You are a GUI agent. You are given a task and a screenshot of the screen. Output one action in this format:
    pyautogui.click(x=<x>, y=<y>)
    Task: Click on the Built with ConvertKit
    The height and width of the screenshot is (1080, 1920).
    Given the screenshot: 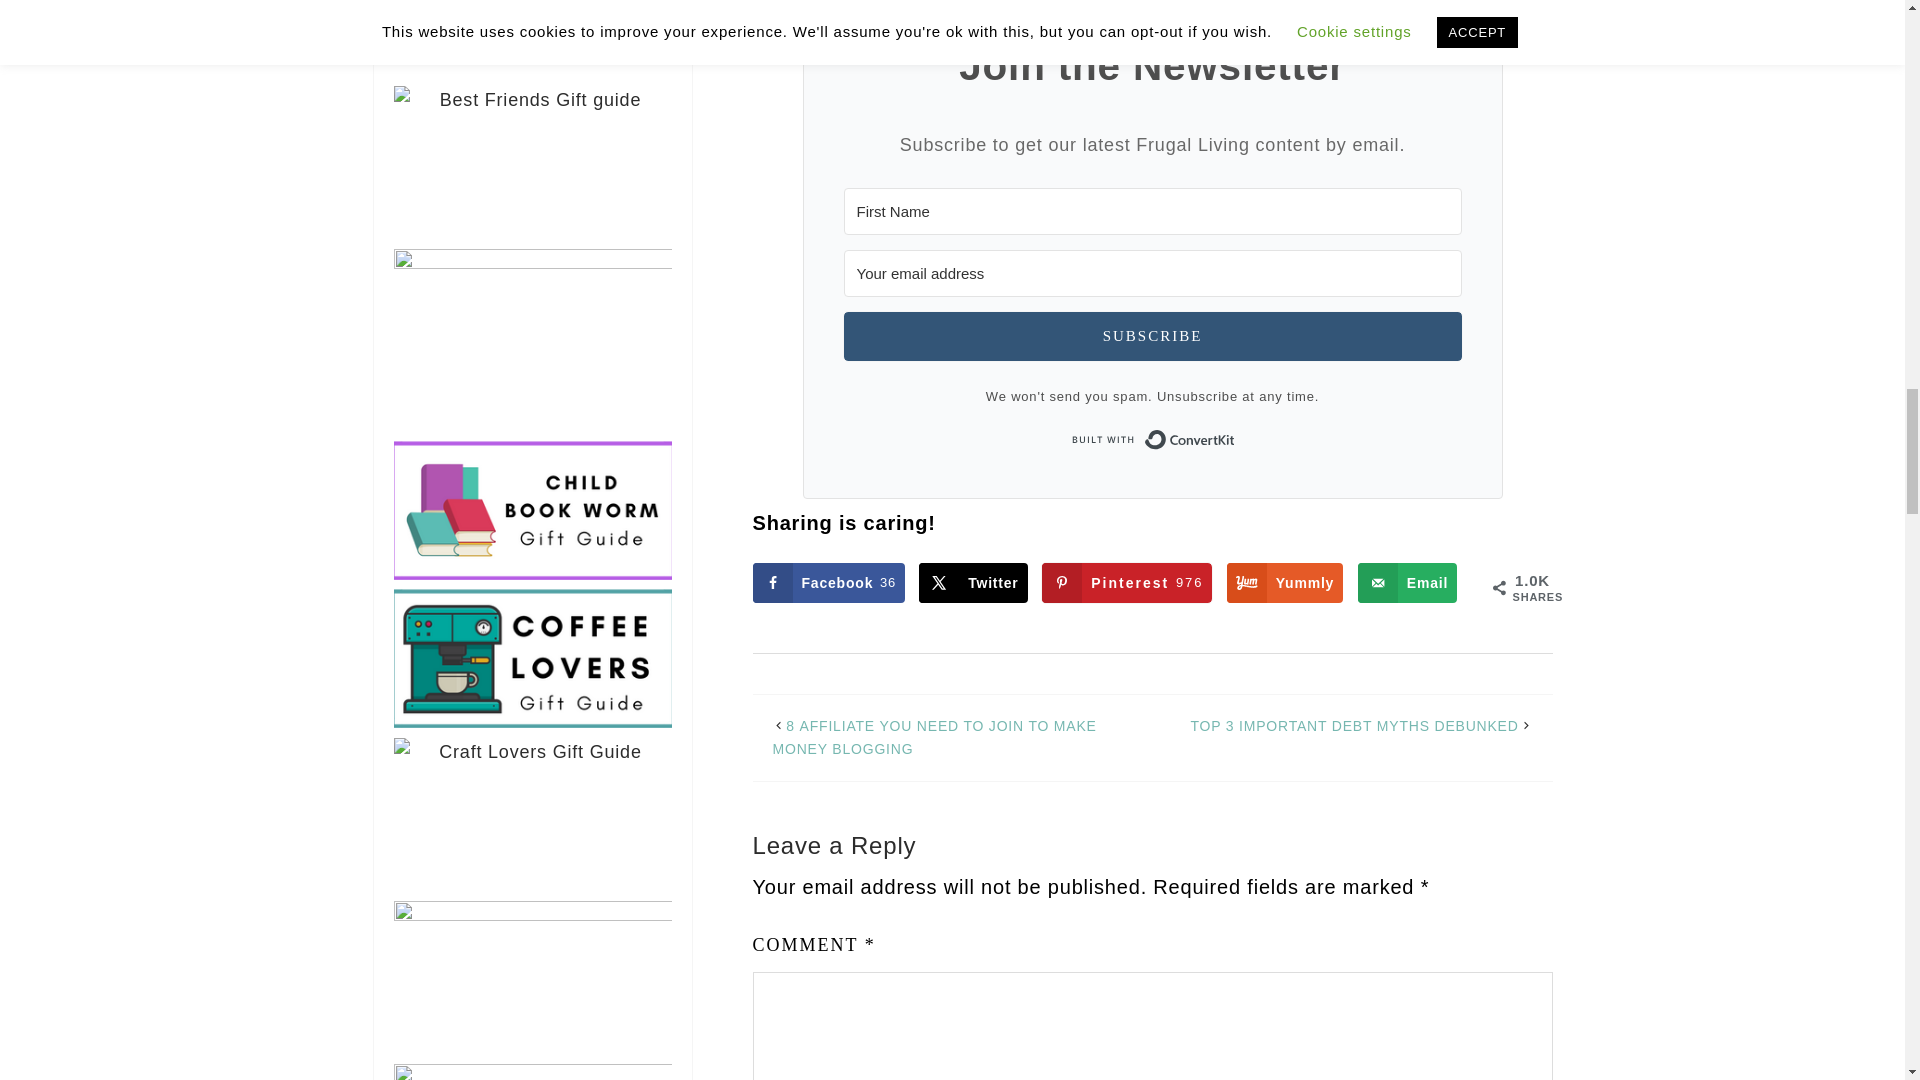 What is the action you would take?
    pyautogui.click(x=1152, y=440)
    